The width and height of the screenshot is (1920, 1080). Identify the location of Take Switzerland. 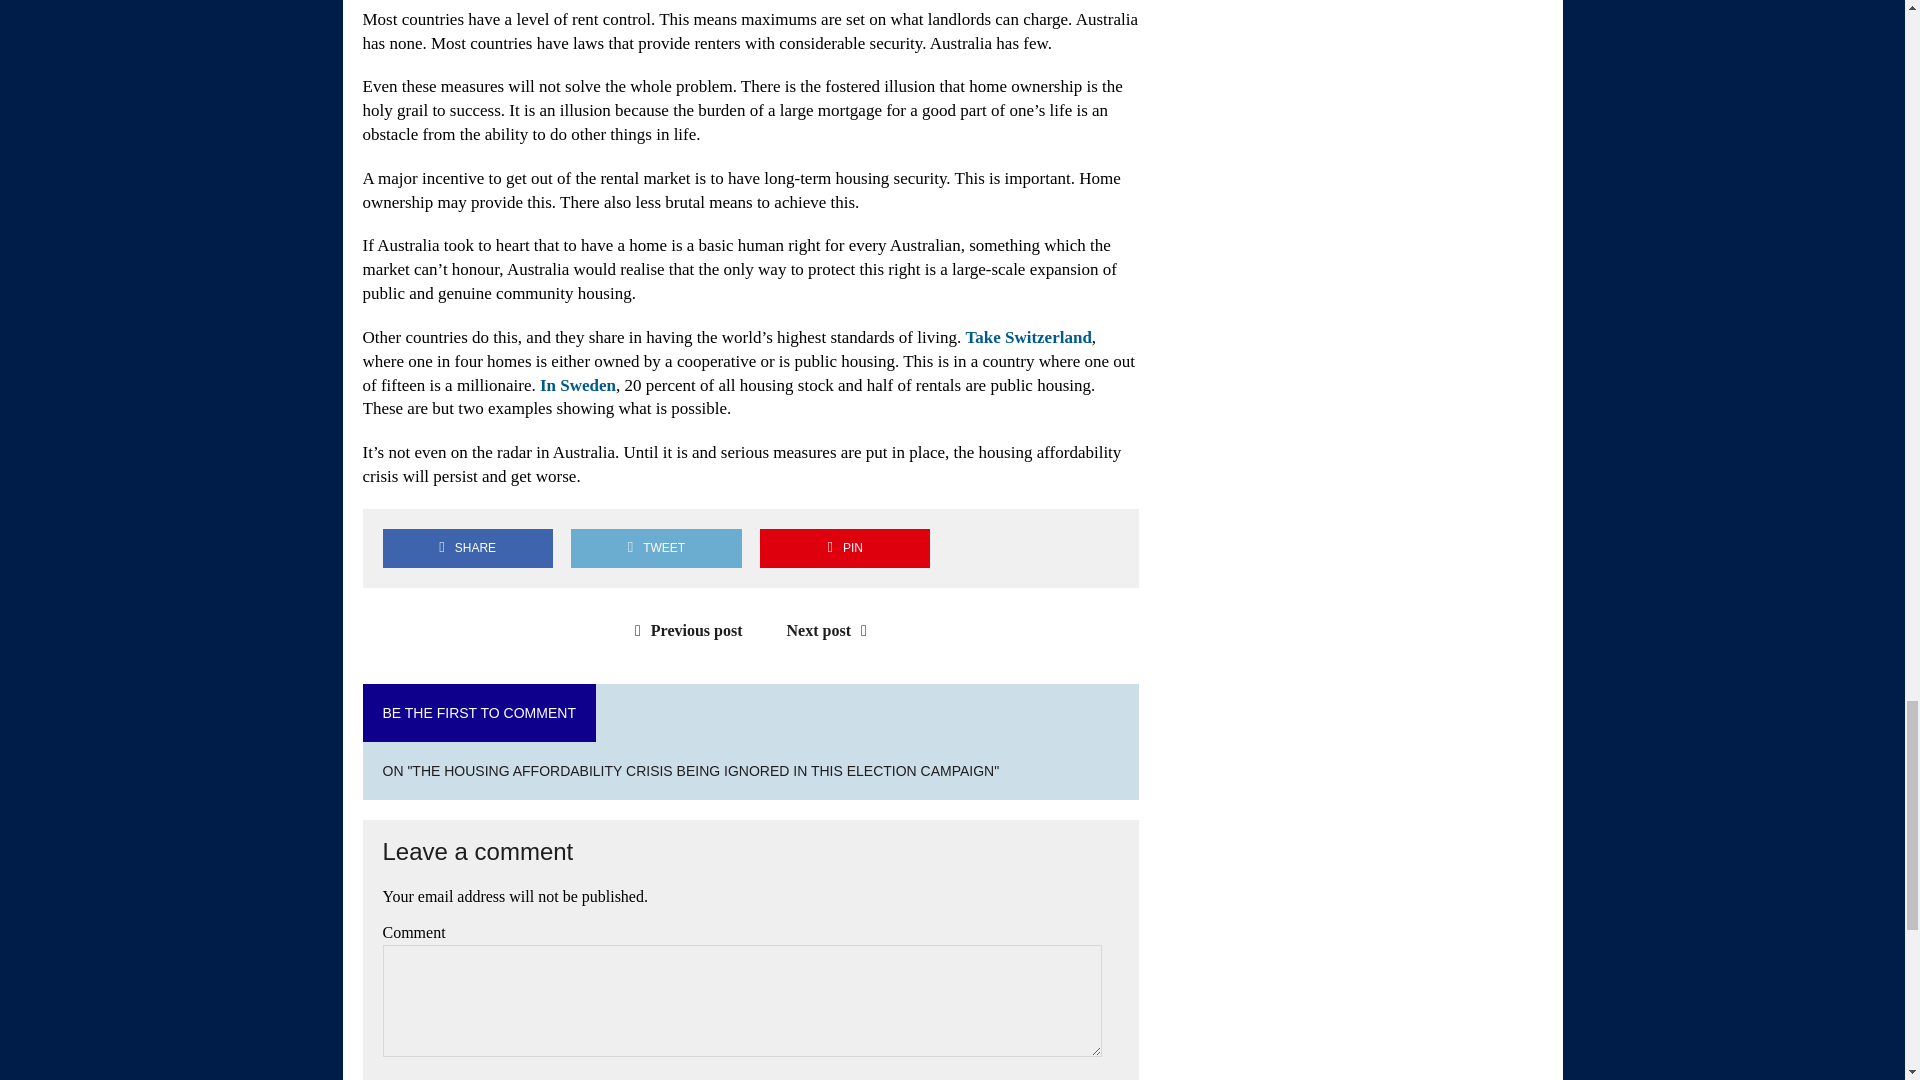
(1028, 337).